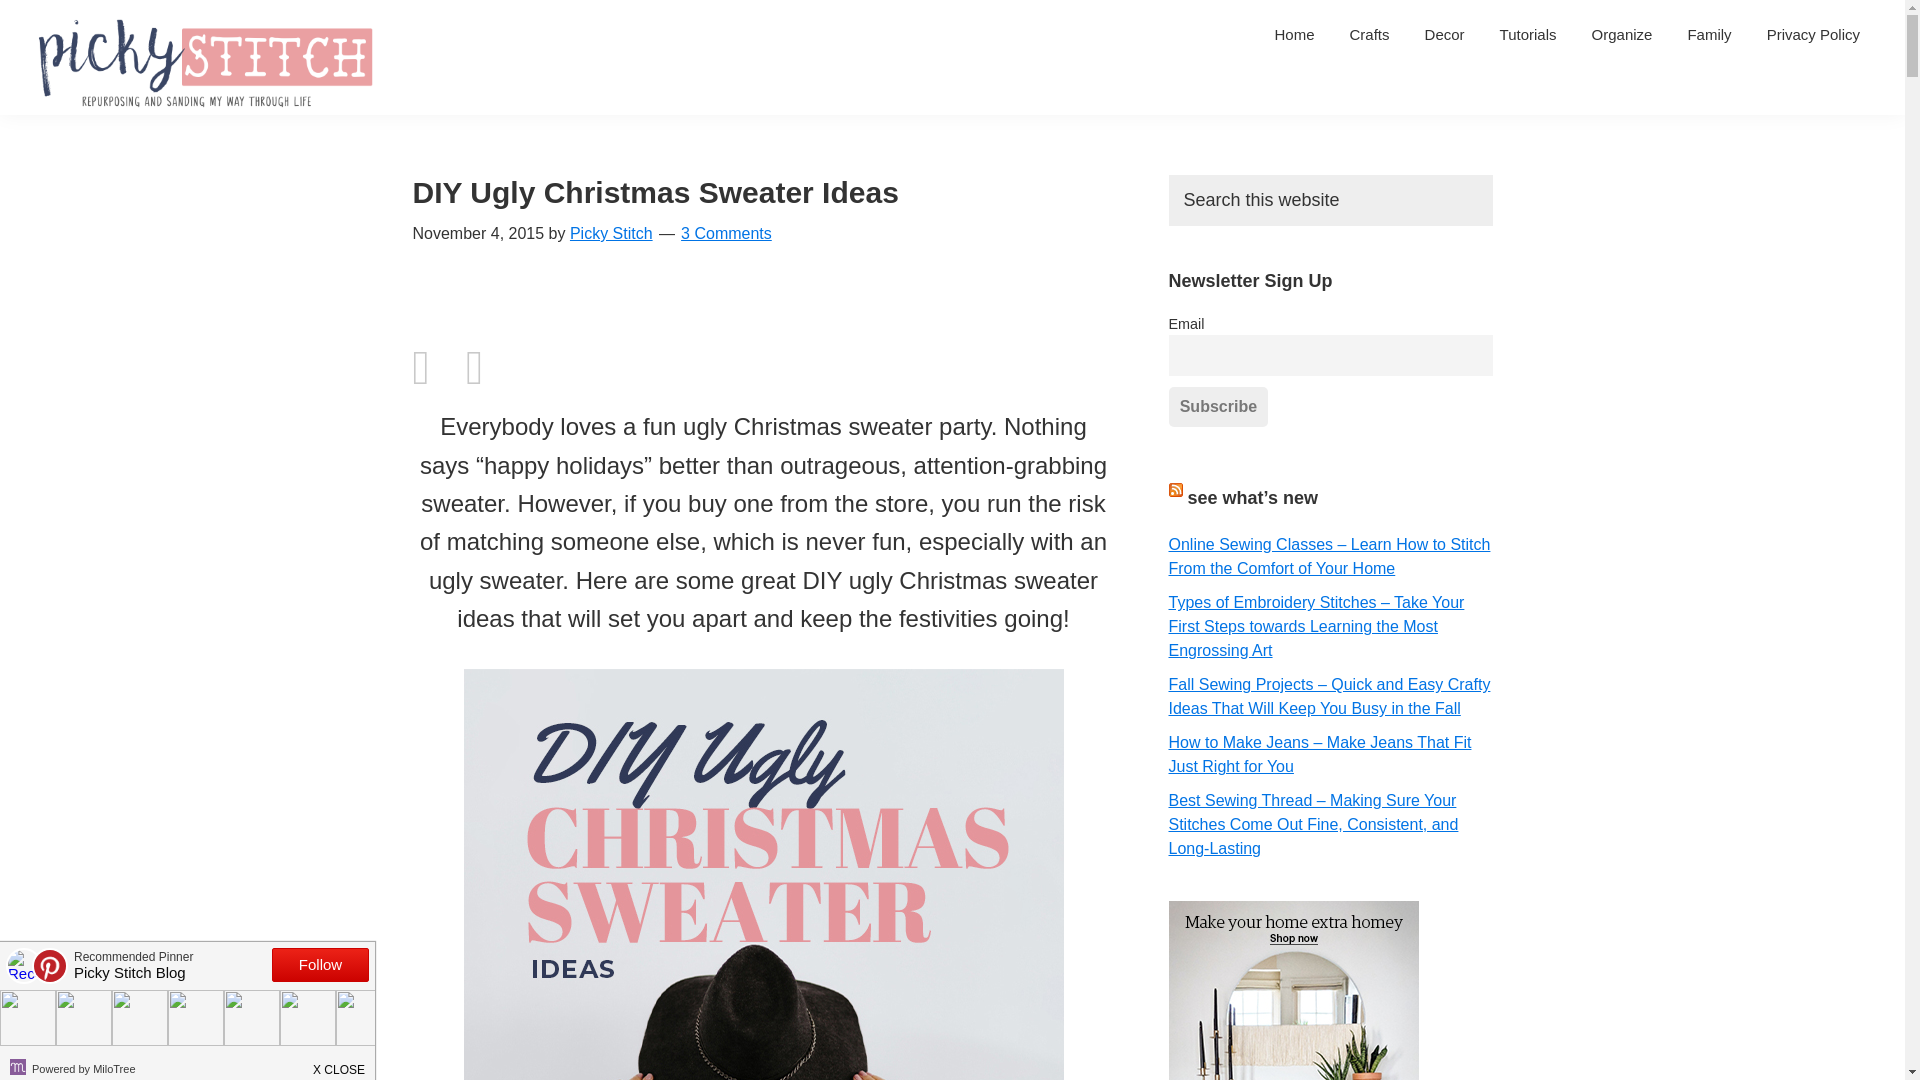 The image size is (1920, 1080). Describe the element at coordinates (1294, 34) in the screenshot. I see `Home` at that location.